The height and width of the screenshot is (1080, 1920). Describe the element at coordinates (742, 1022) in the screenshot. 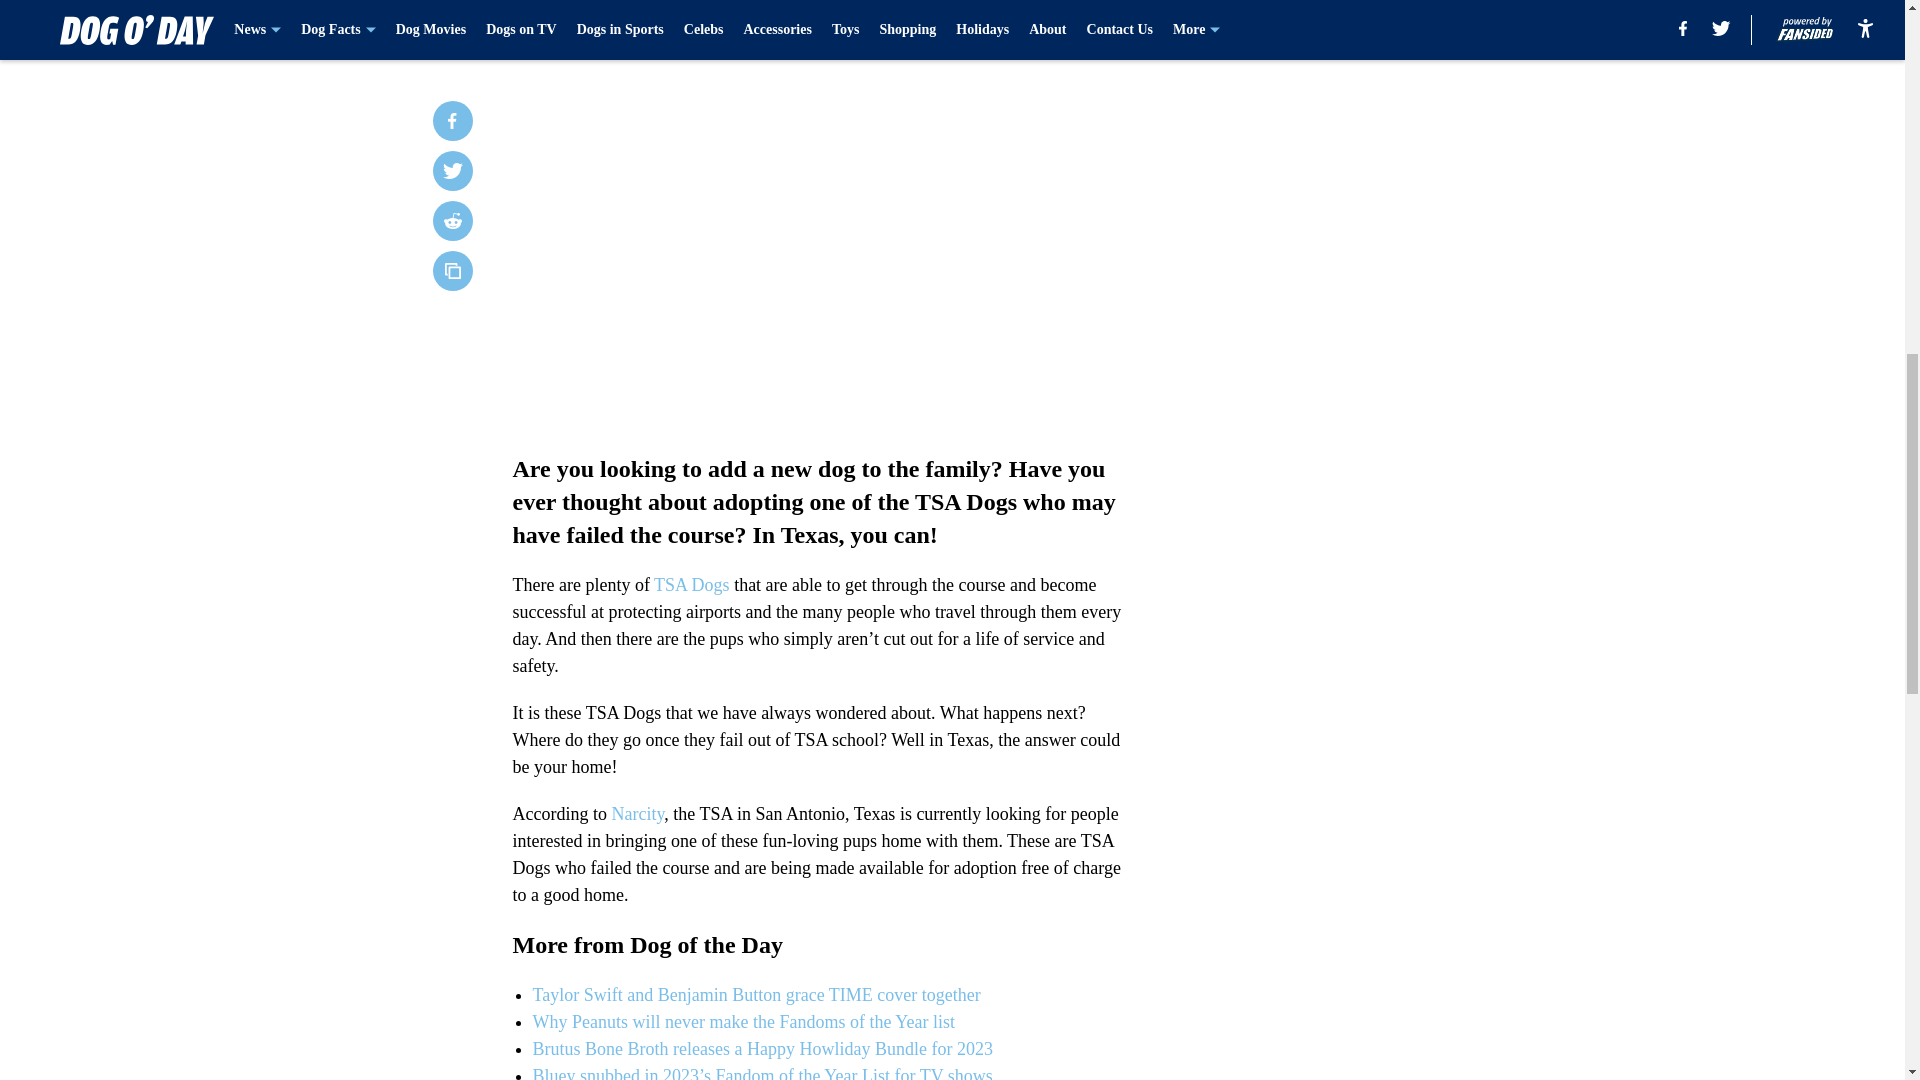

I see `Why Peanuts will never make the Fandoms of the Year list` at that location.